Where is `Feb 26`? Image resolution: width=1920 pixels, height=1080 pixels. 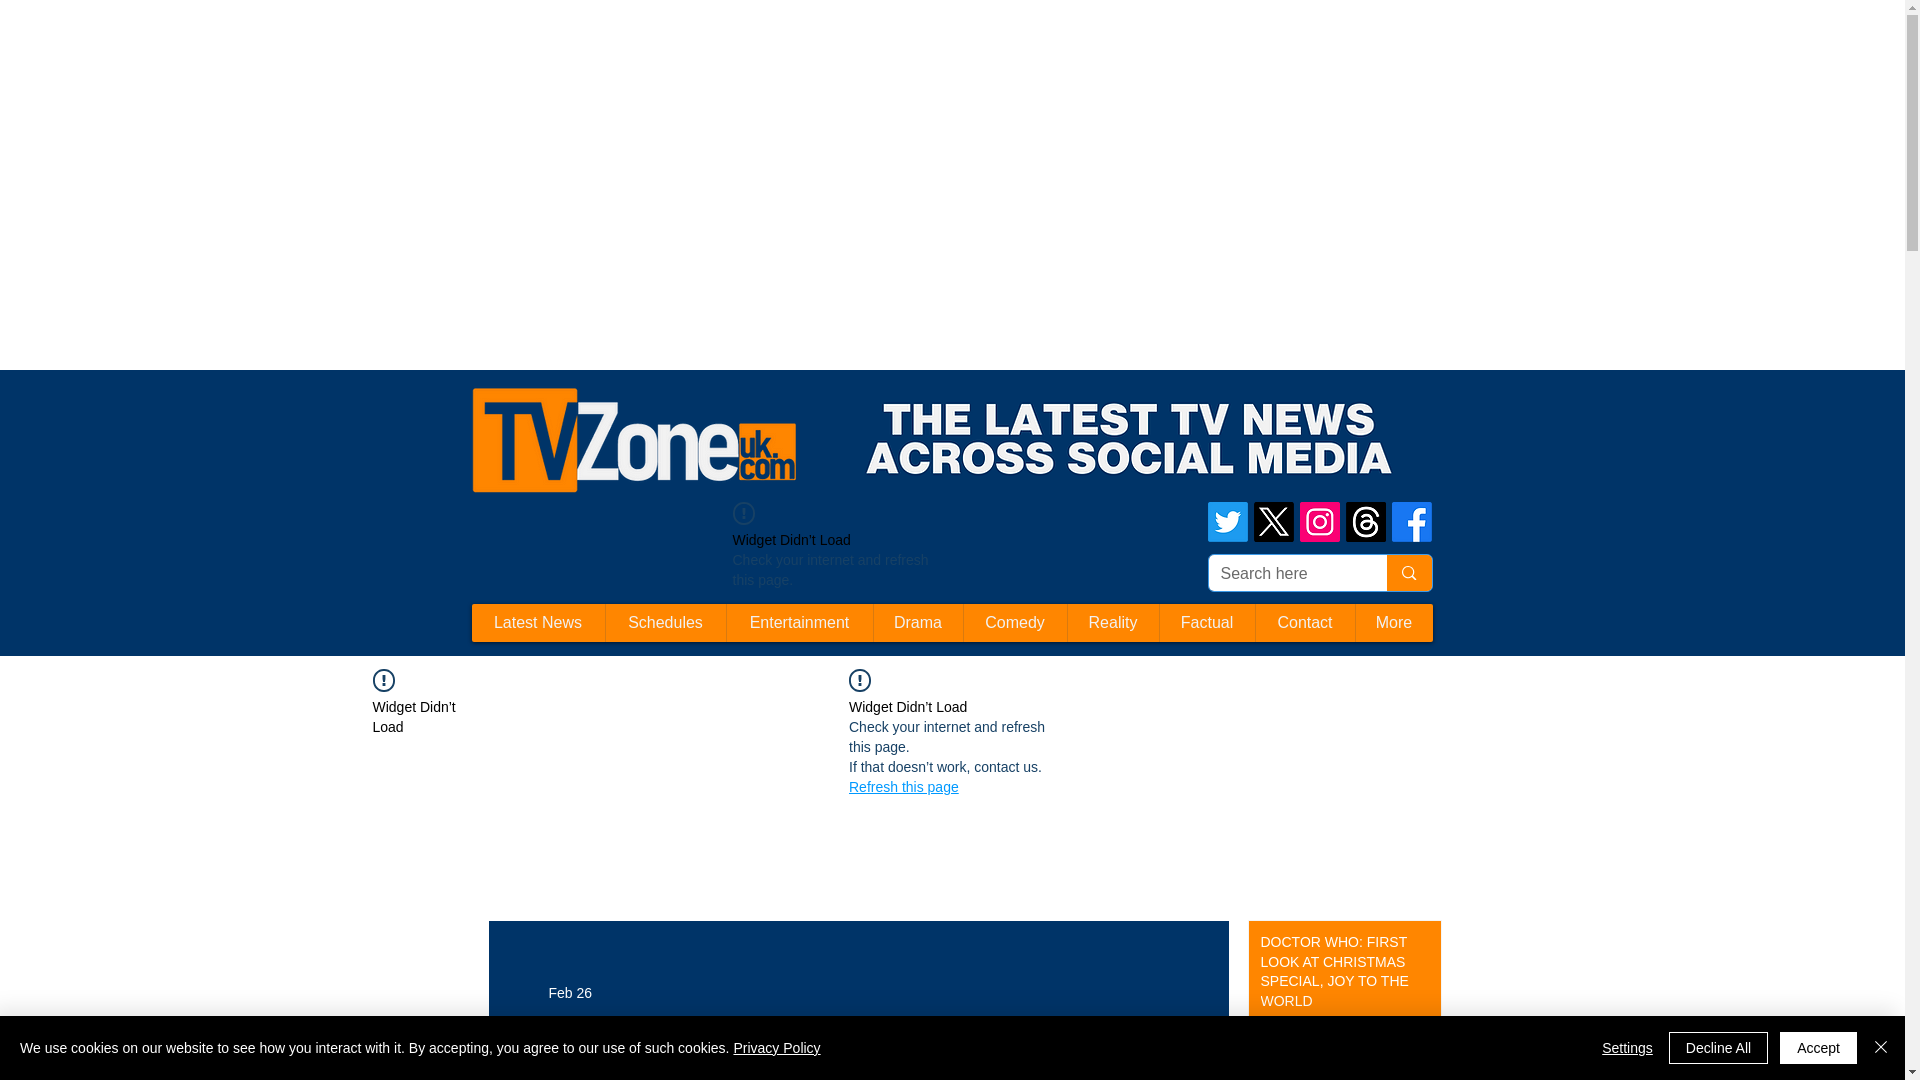 Feb 26 is located at coordinates (569, 992).